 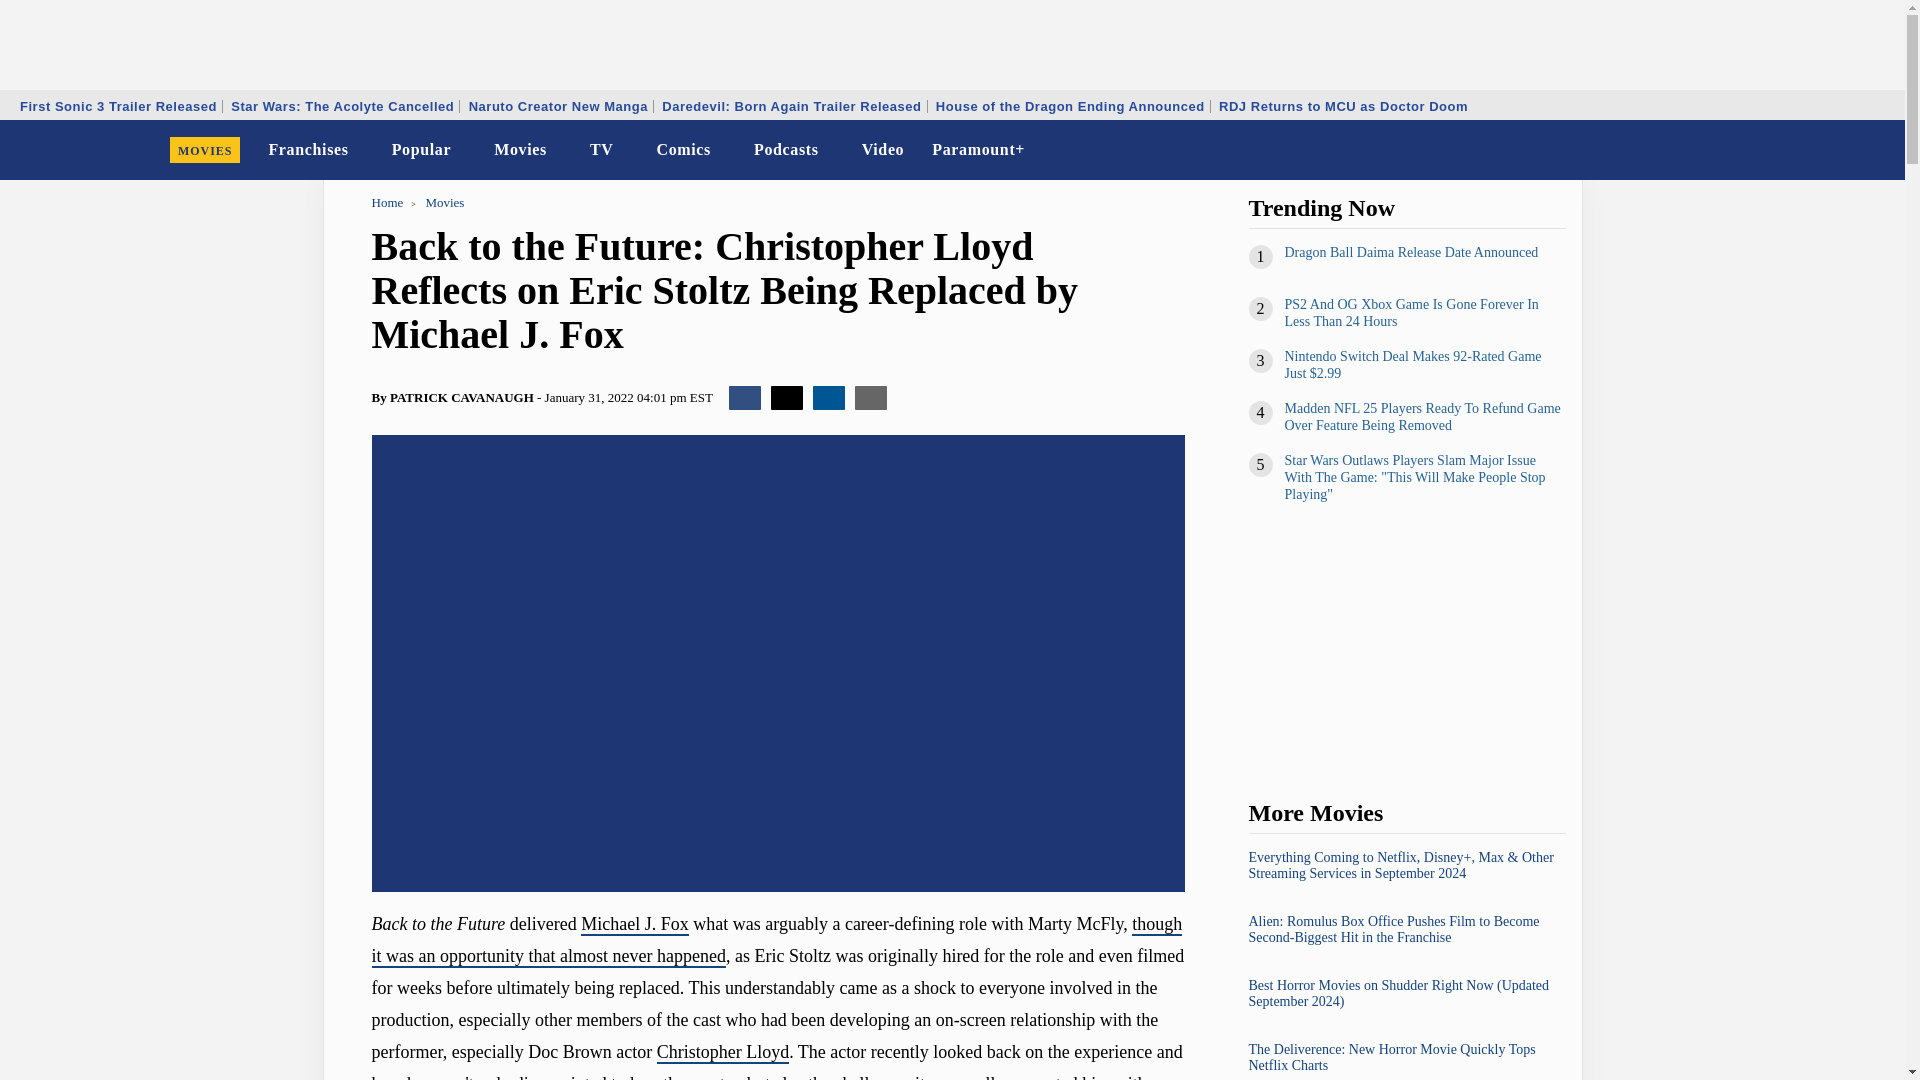 I want to click on Star Wars: The Acolyte Cancelled, so click(x=342, y=106).